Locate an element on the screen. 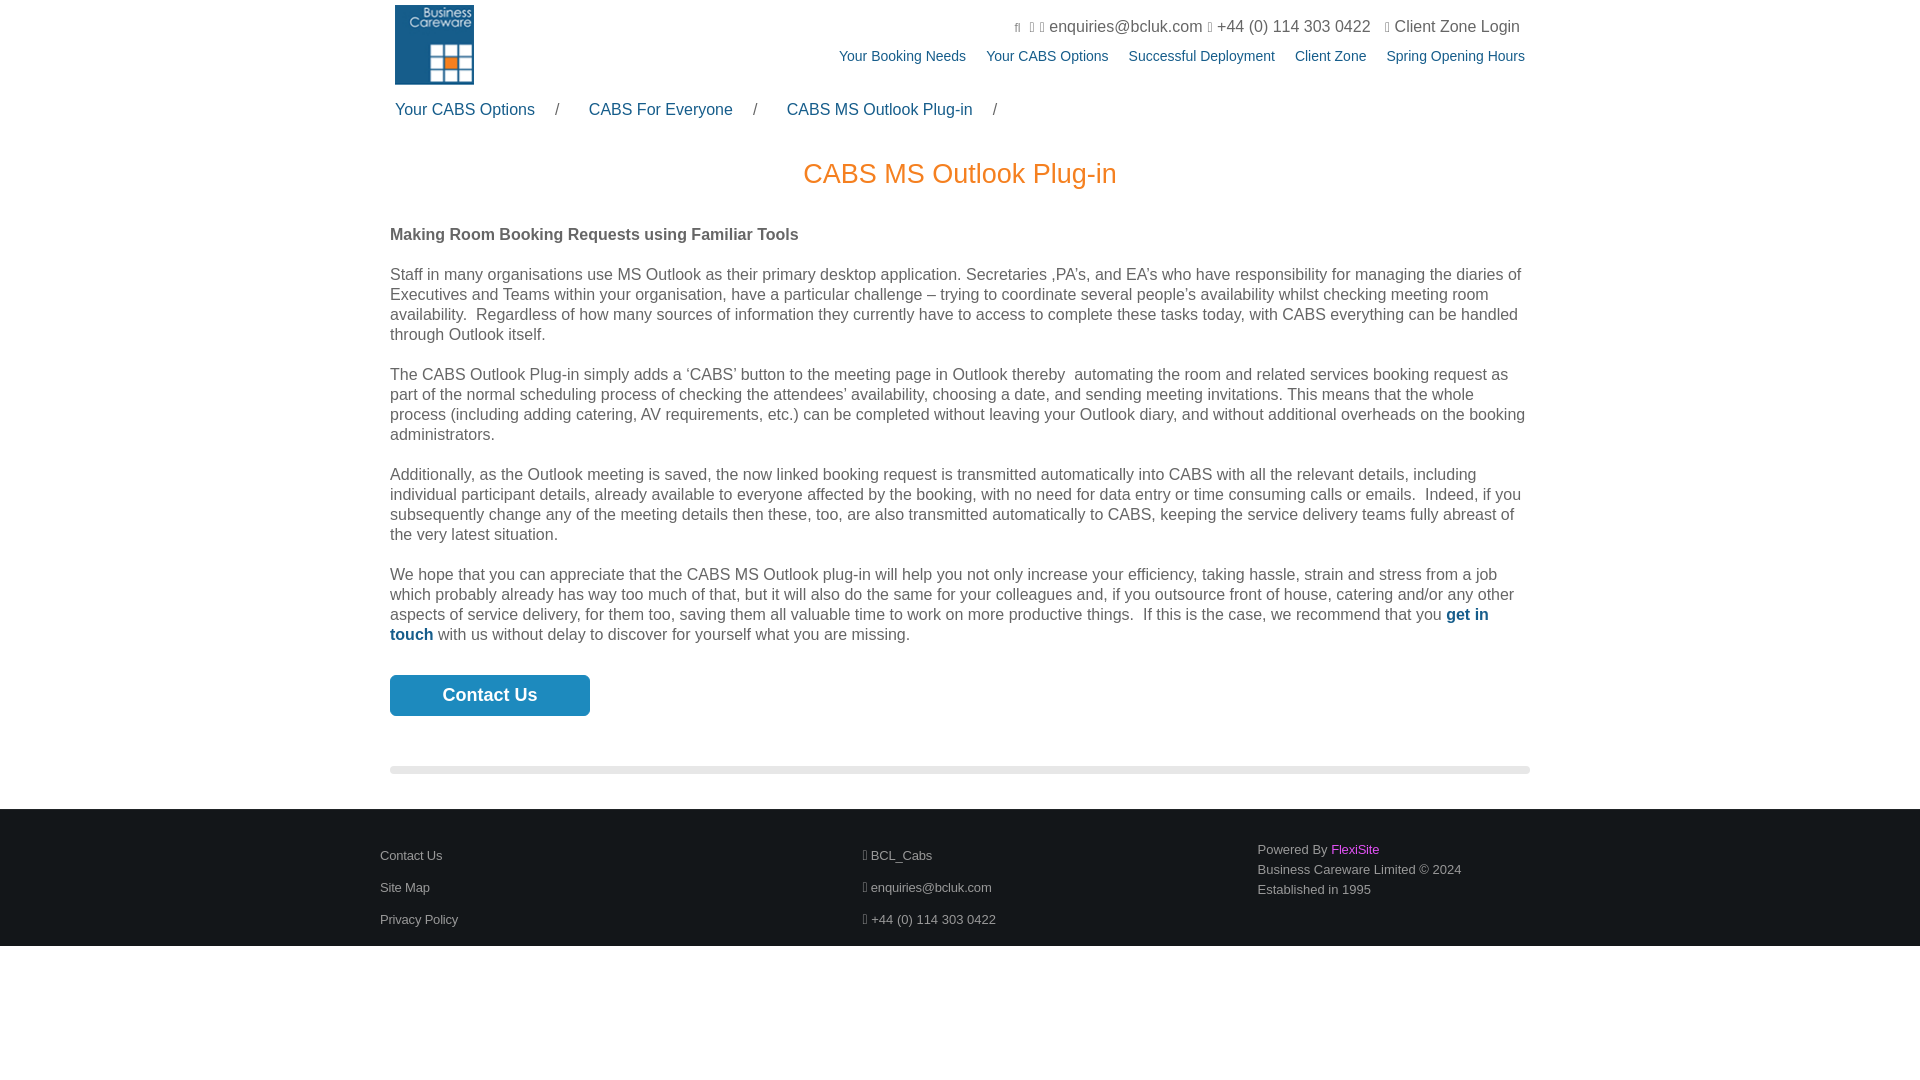 This screenshot has width=1920, height=1080. Your Booking Needs is located at coordinates (902, 56).